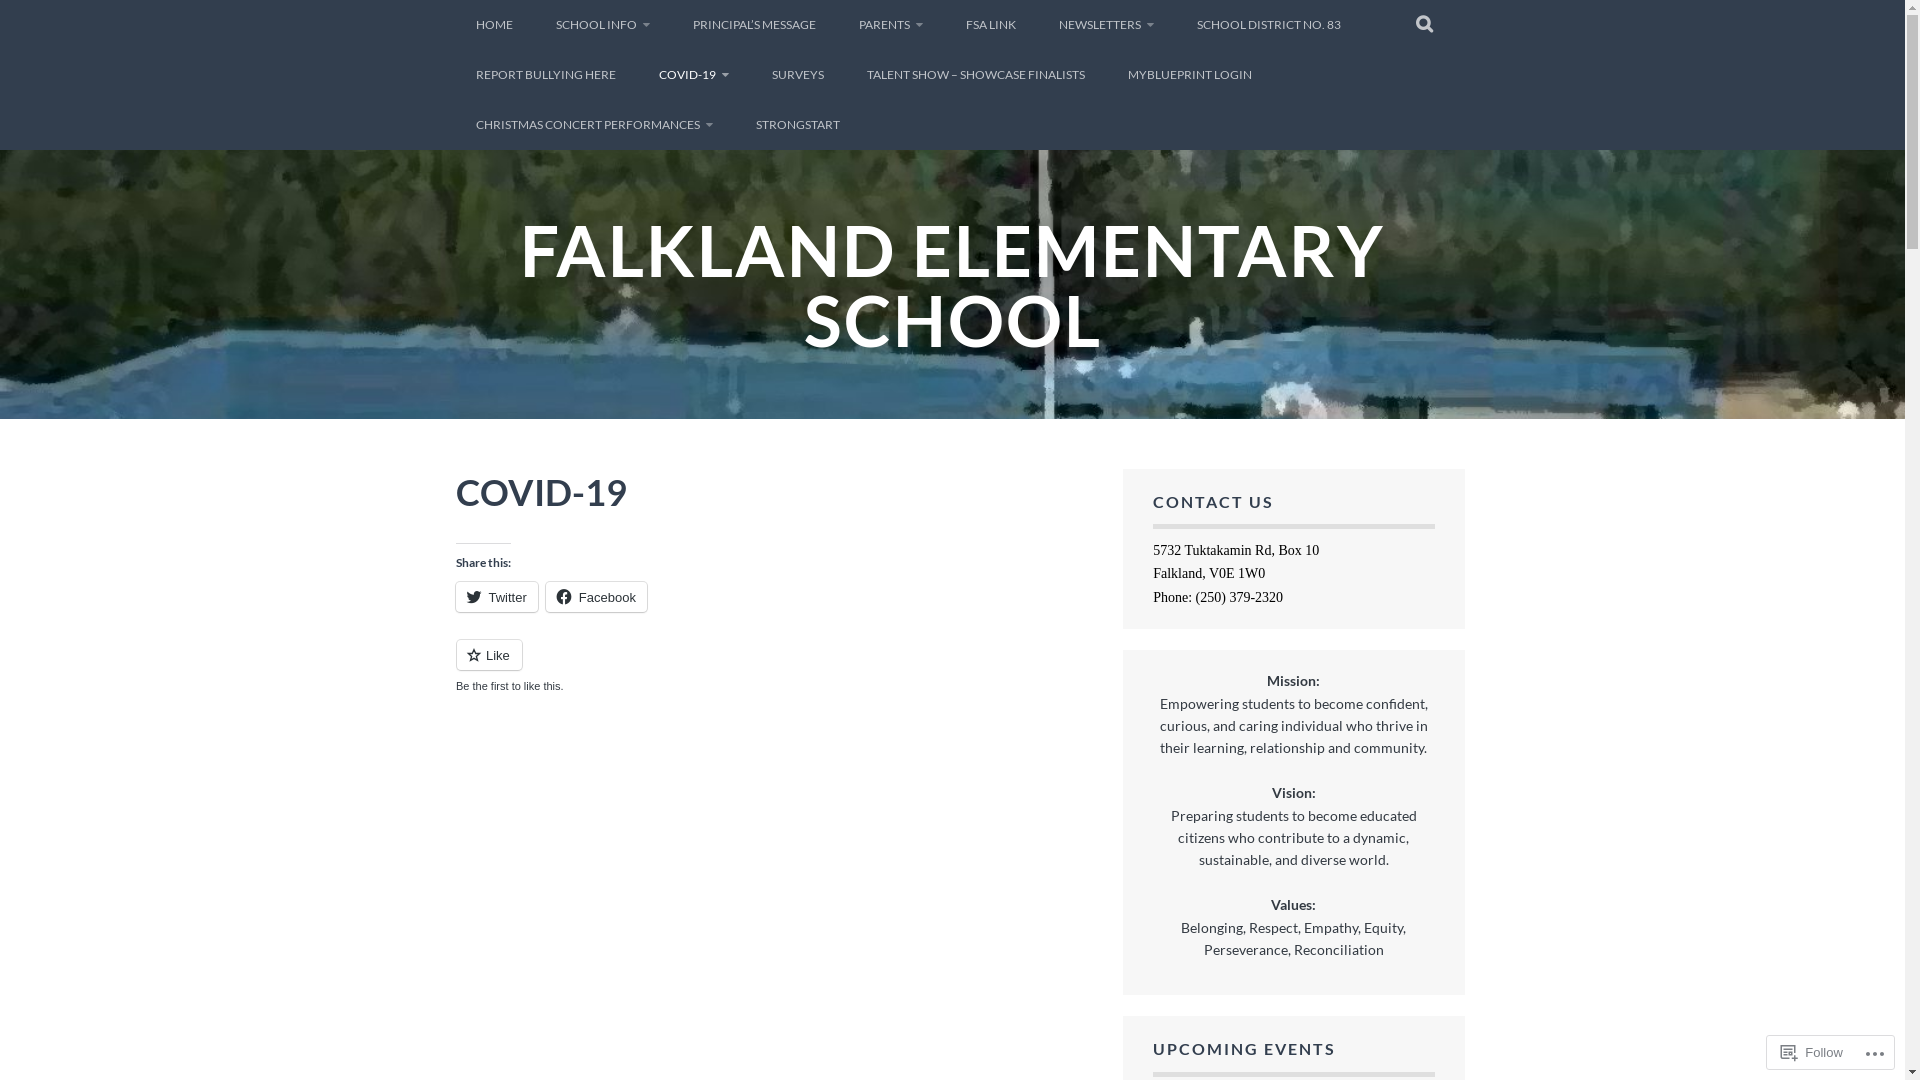  Describe the element at coordinates (952, 285) in the screenshot. I see `FALKLAND ELEMENTARY SCHOOL` at that location.